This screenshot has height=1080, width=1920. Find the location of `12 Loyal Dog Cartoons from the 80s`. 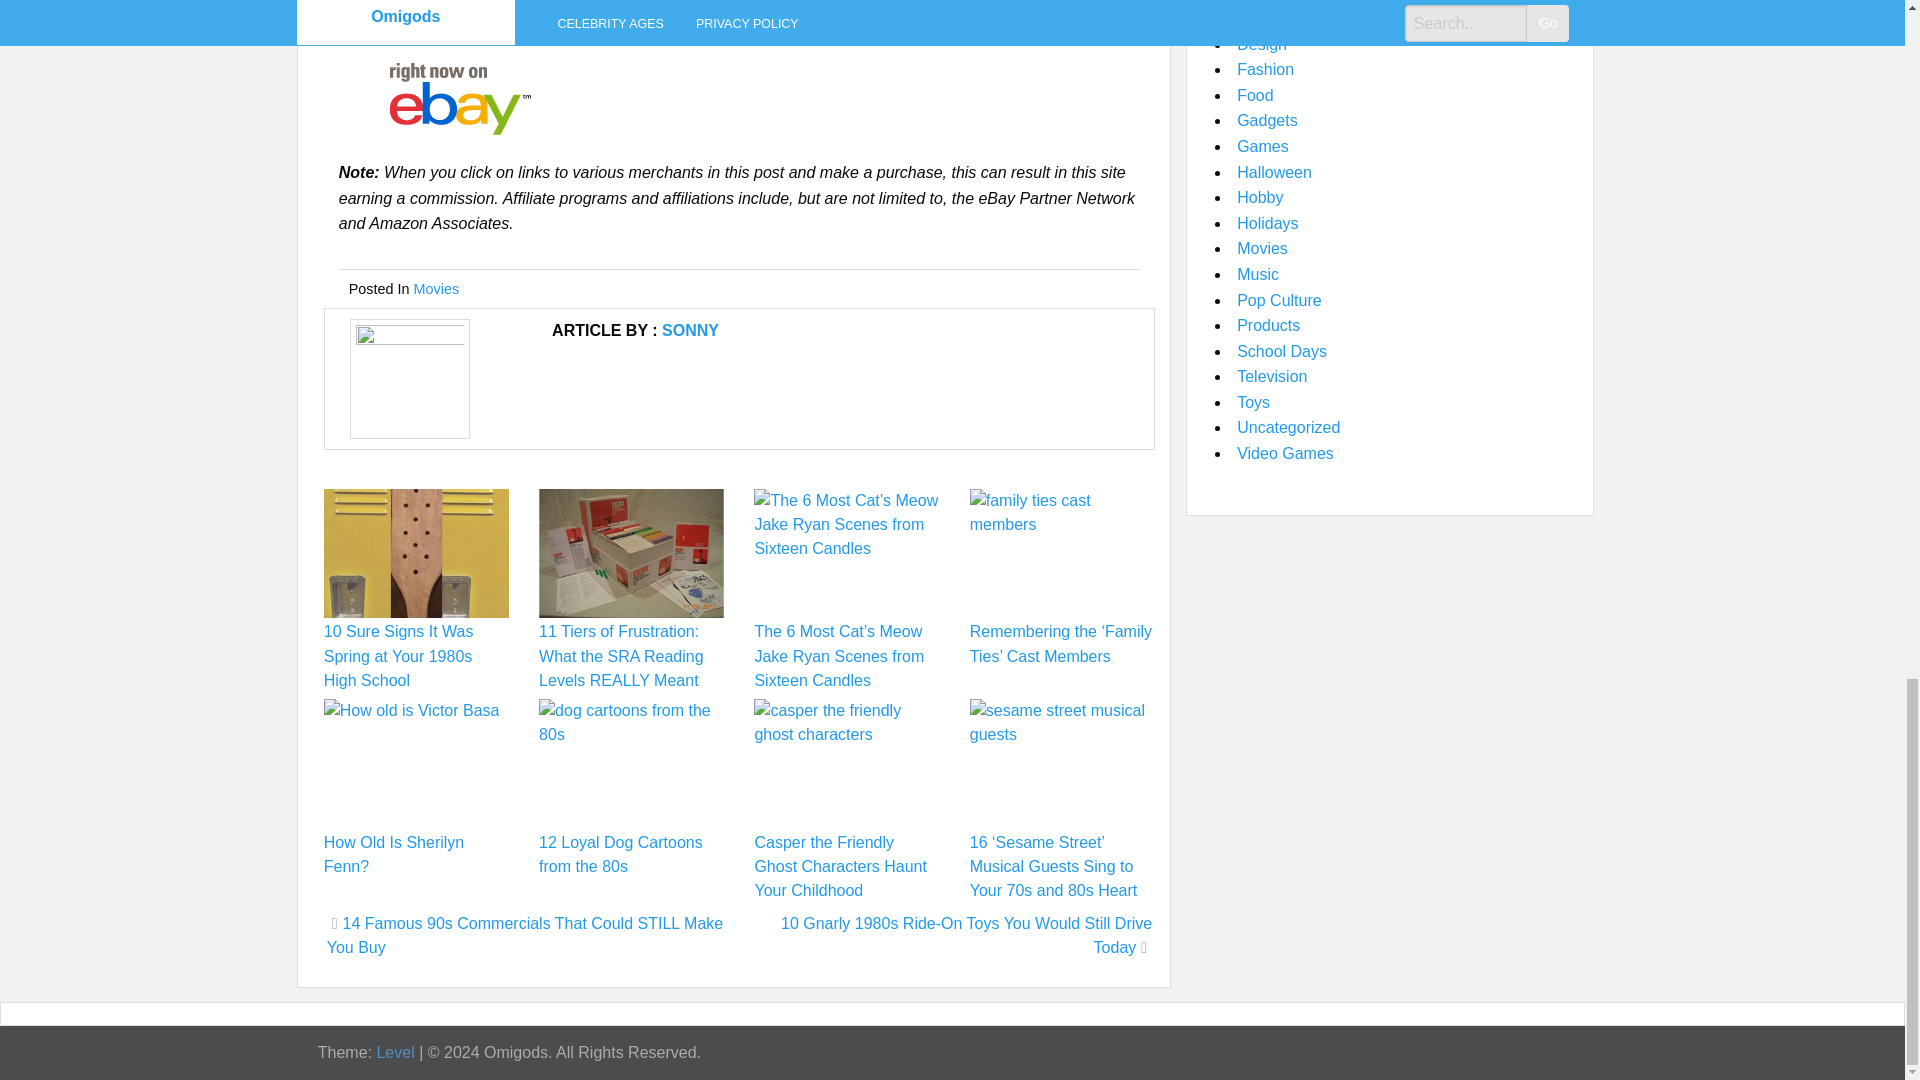

12 Loyal Dog Cartoons from the 80s is located at coordinates (620, 854).